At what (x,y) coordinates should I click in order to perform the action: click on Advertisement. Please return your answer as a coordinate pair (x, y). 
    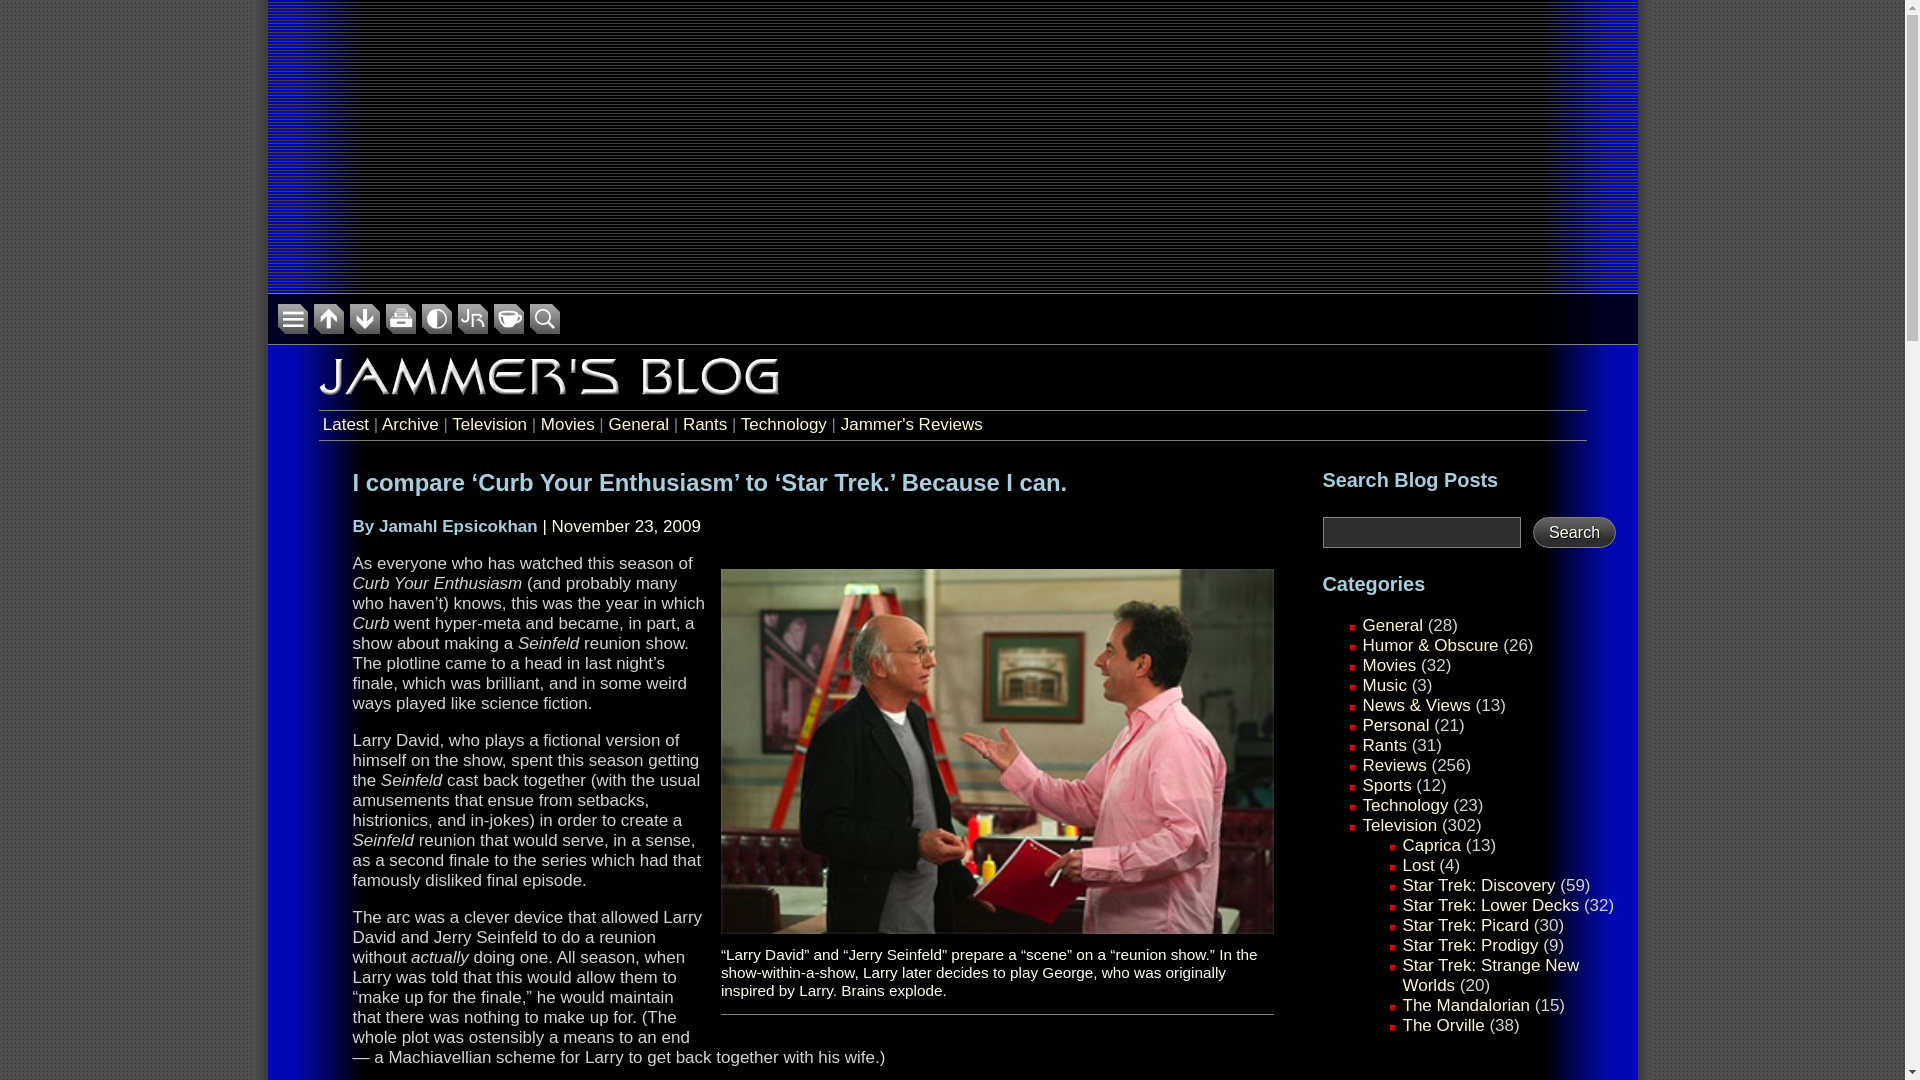
    Looking at the image, I should click on (951, 144).